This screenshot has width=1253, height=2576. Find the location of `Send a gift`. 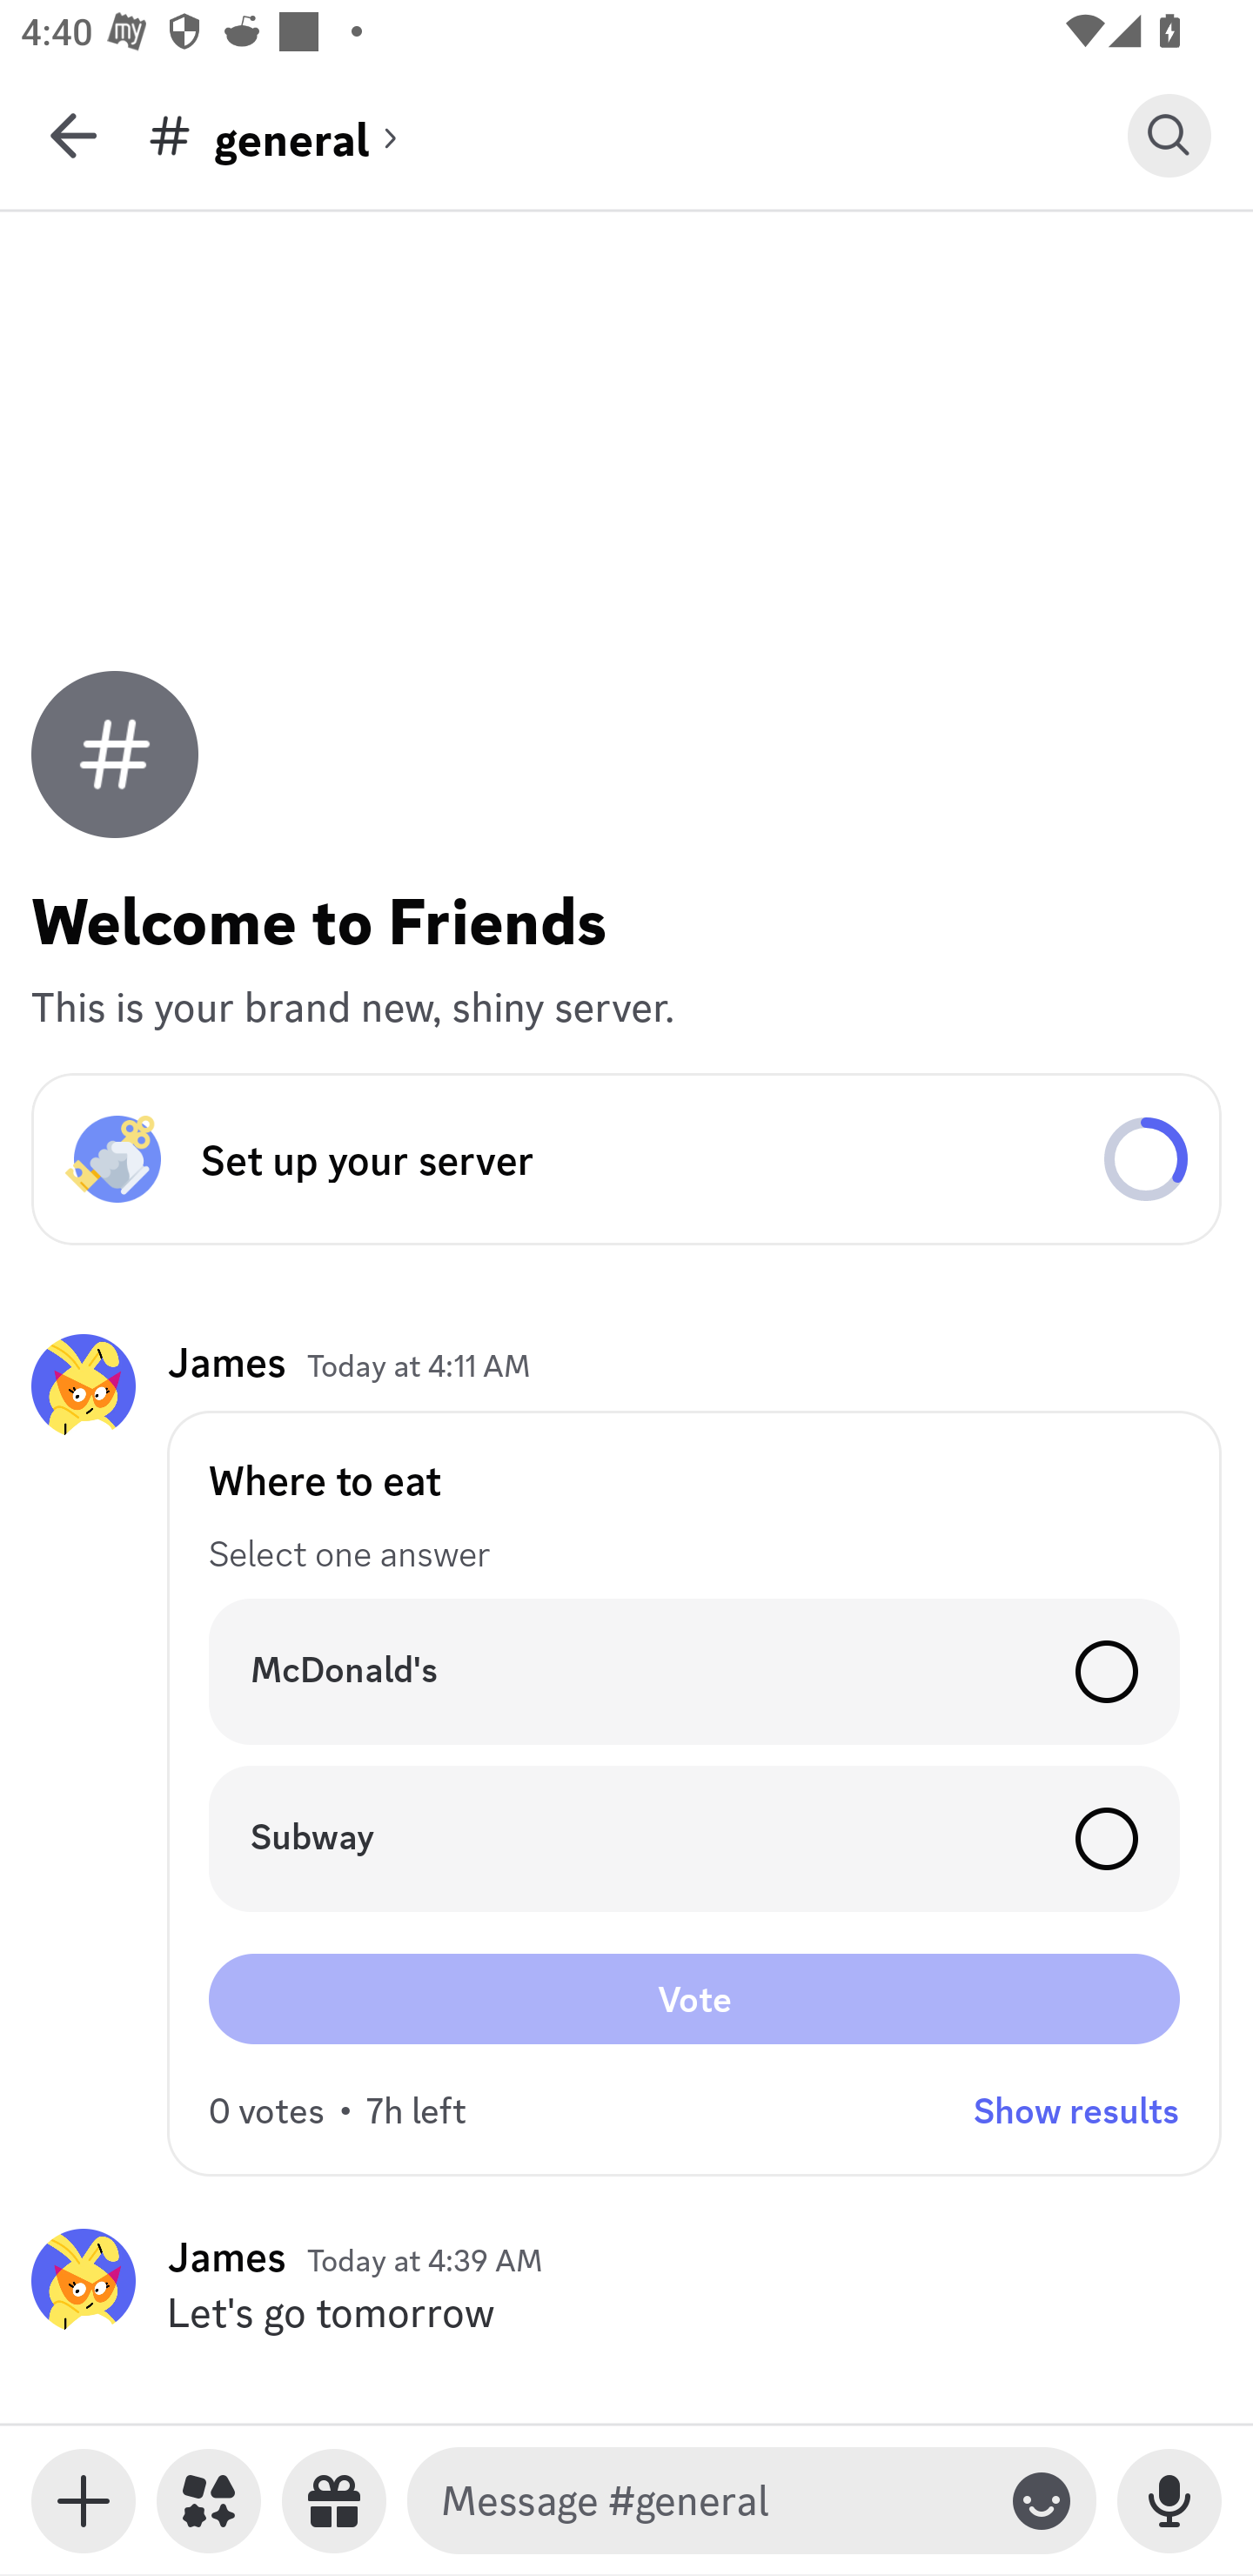

Send a gift is located at coordinates (334, 2501).